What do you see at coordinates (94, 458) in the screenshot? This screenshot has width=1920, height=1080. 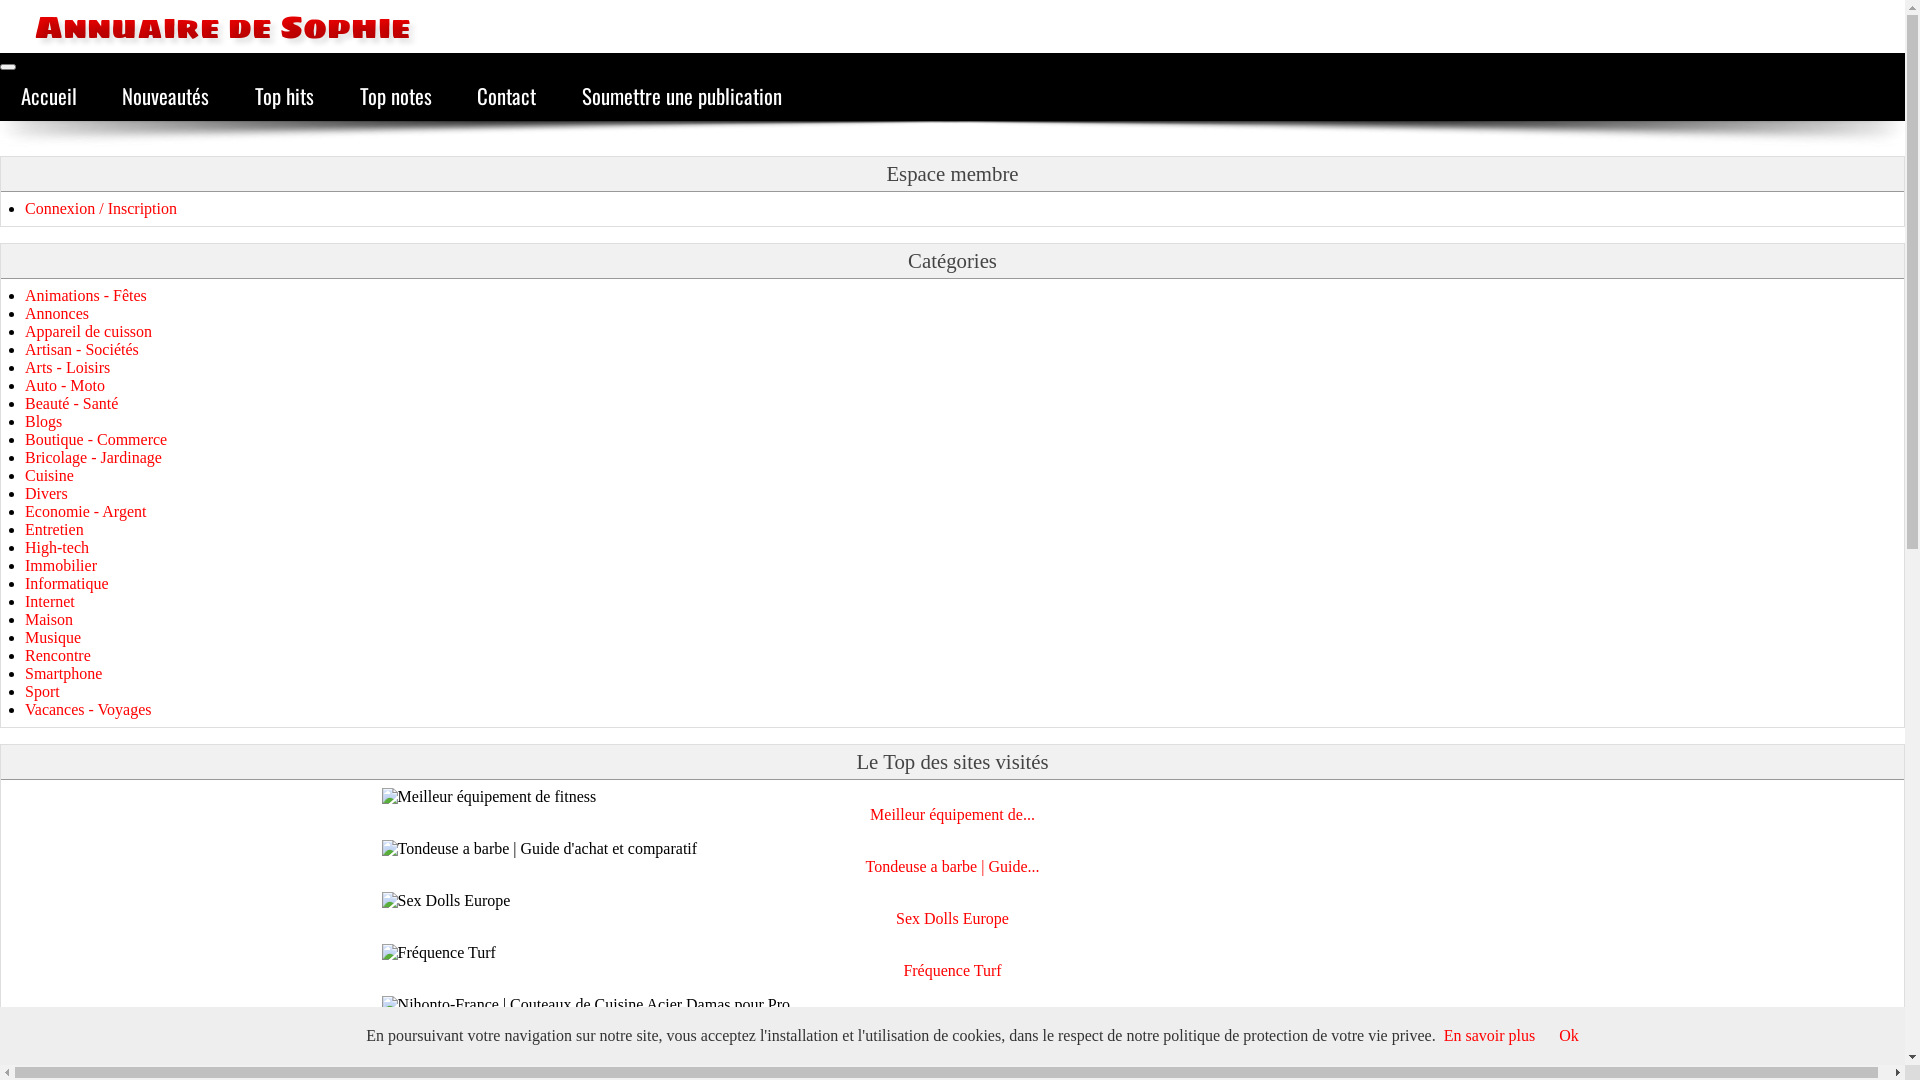 I see `Bricolage - Jardinage` at bounding box center [94, 458].